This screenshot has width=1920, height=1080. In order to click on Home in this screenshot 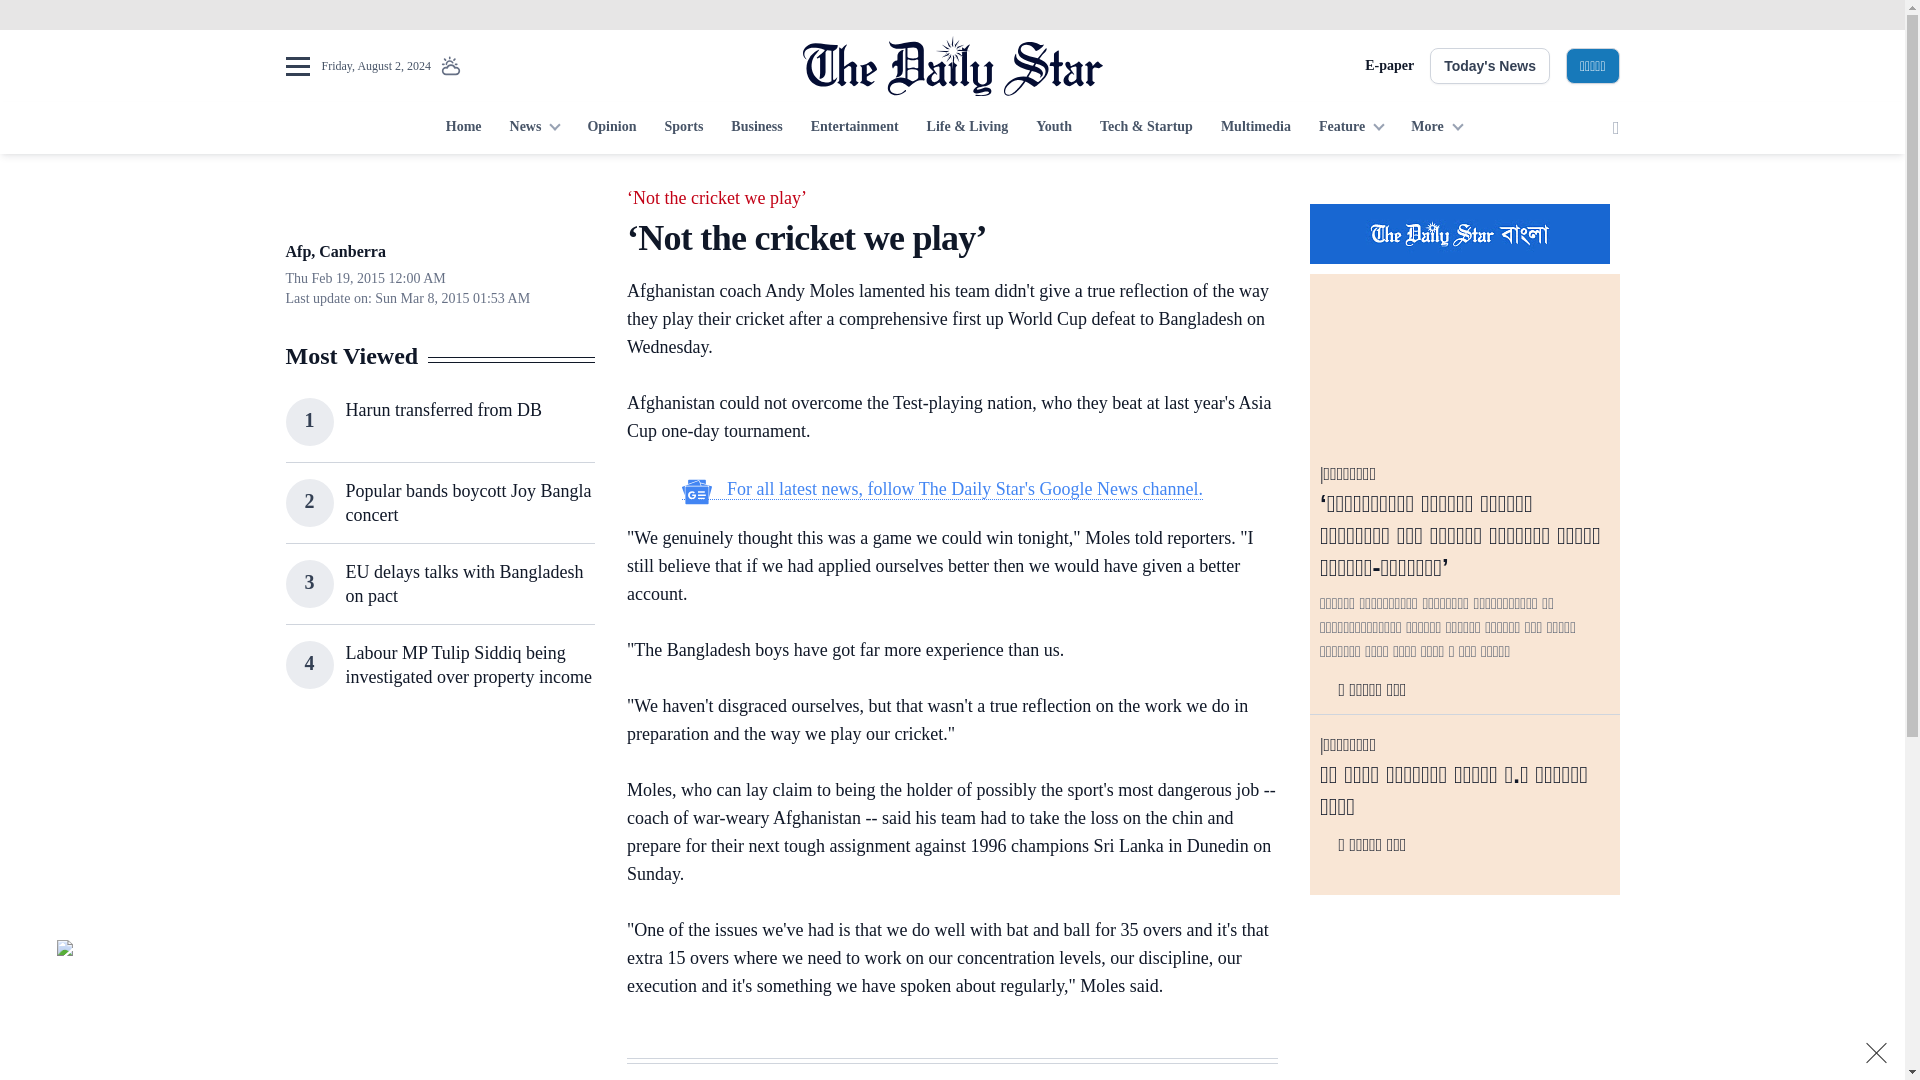, I will do `click(463, 128)`.